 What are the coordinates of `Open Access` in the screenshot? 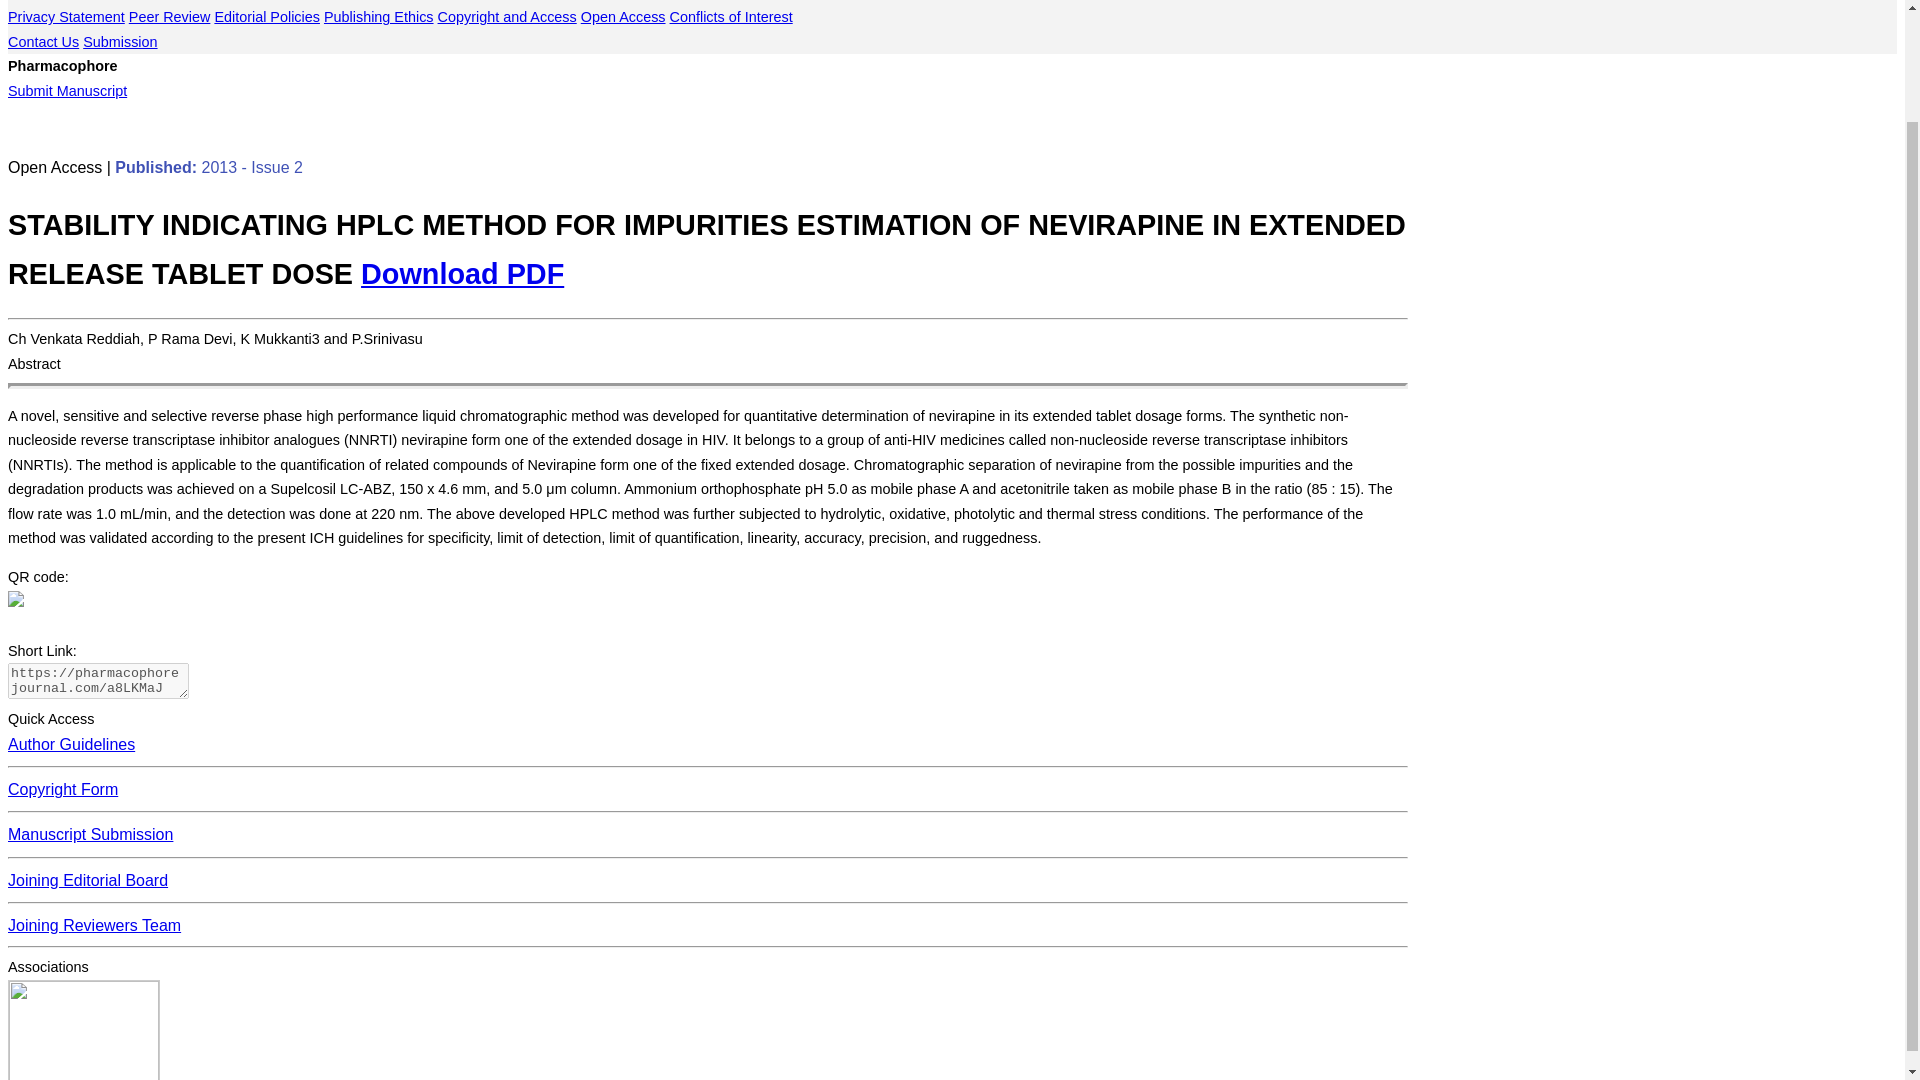 It's located at (624, 16).